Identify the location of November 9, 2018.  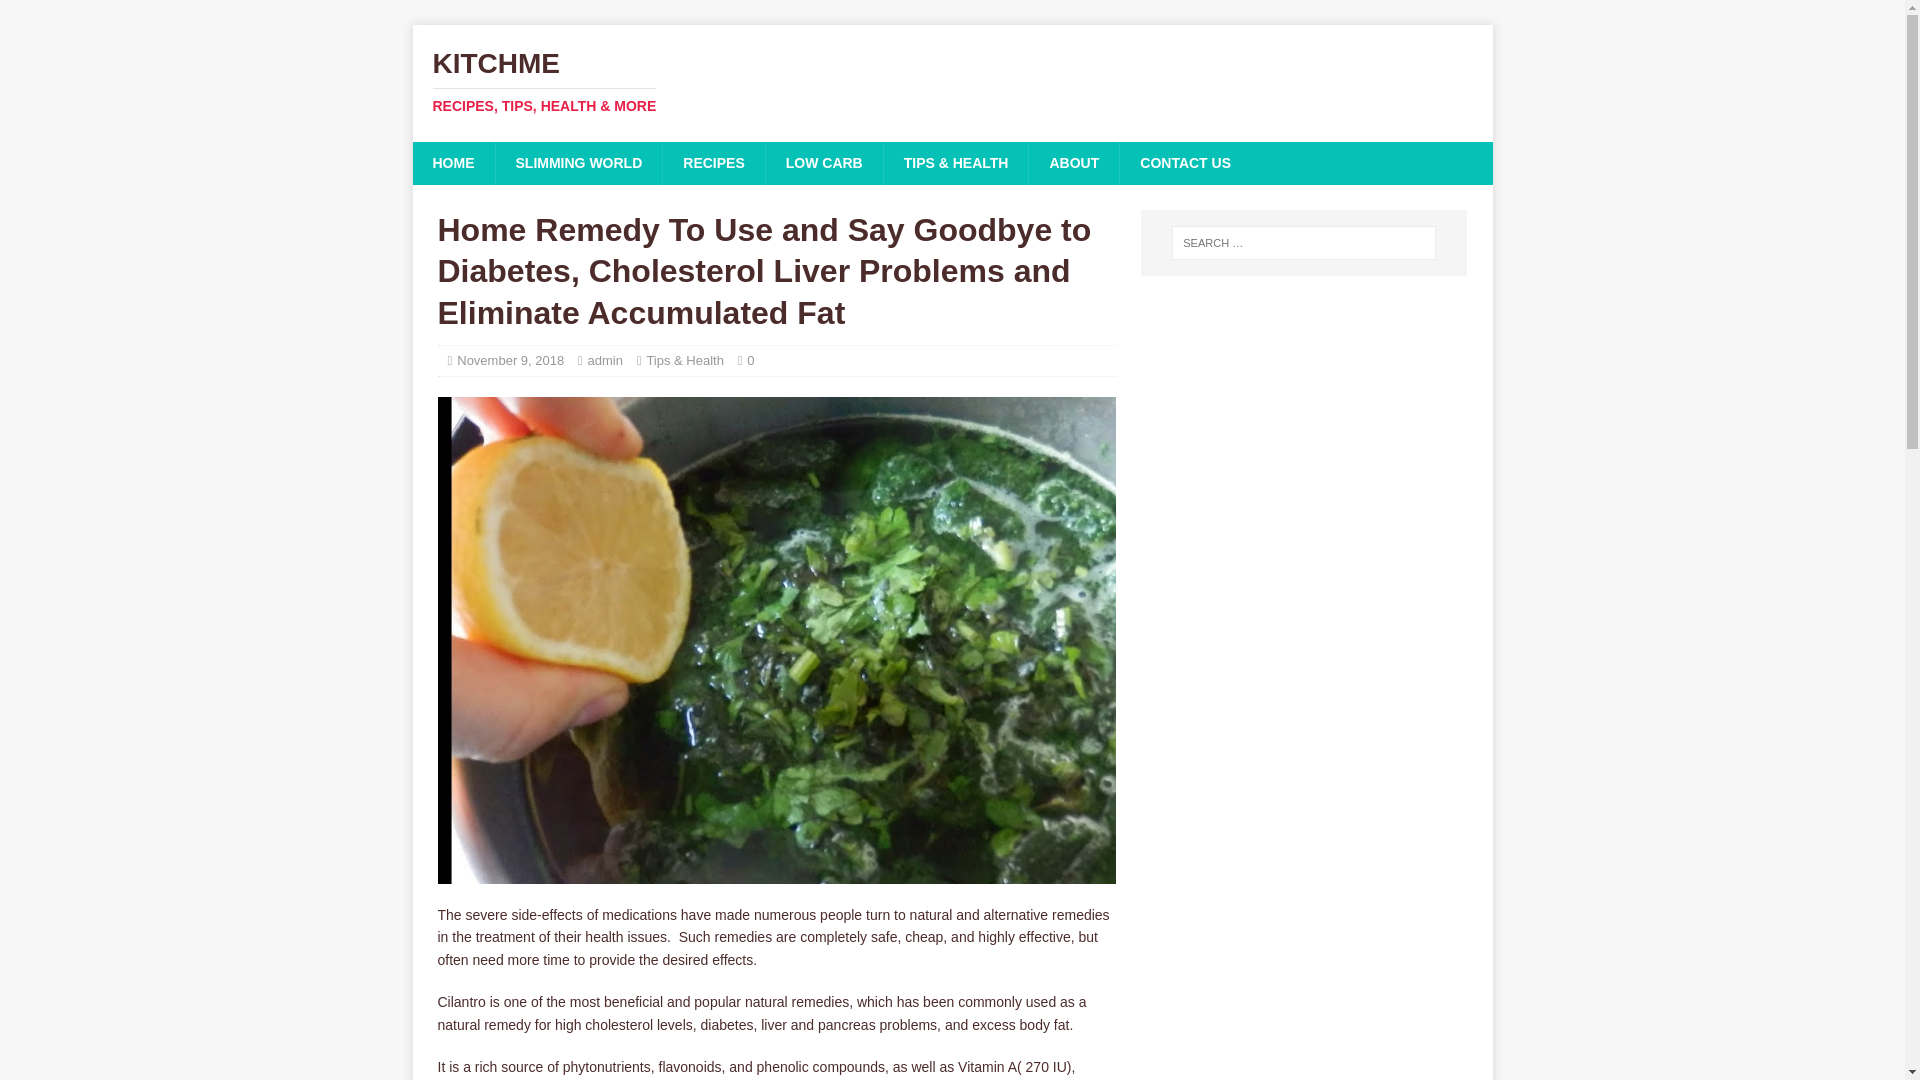
(510, 360).